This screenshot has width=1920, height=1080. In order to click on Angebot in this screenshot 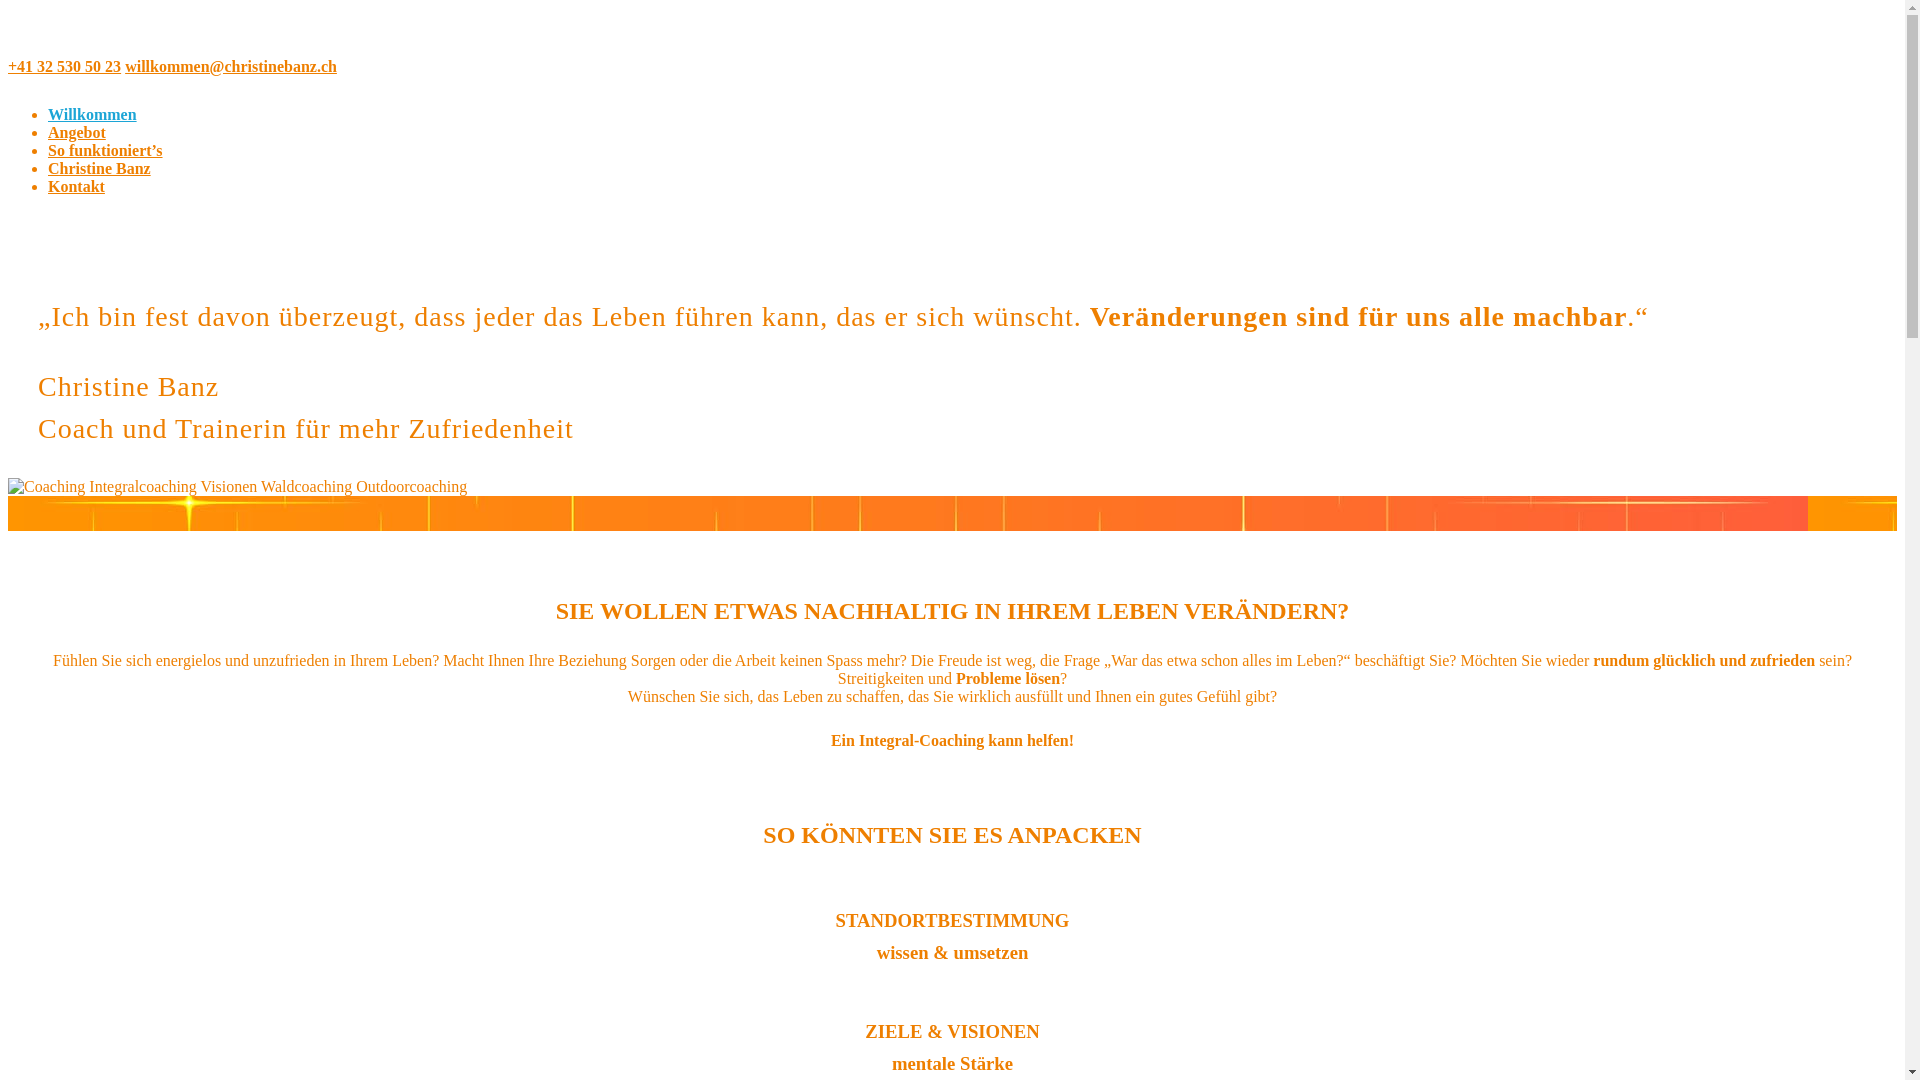, I will do `click(77, 132)`.